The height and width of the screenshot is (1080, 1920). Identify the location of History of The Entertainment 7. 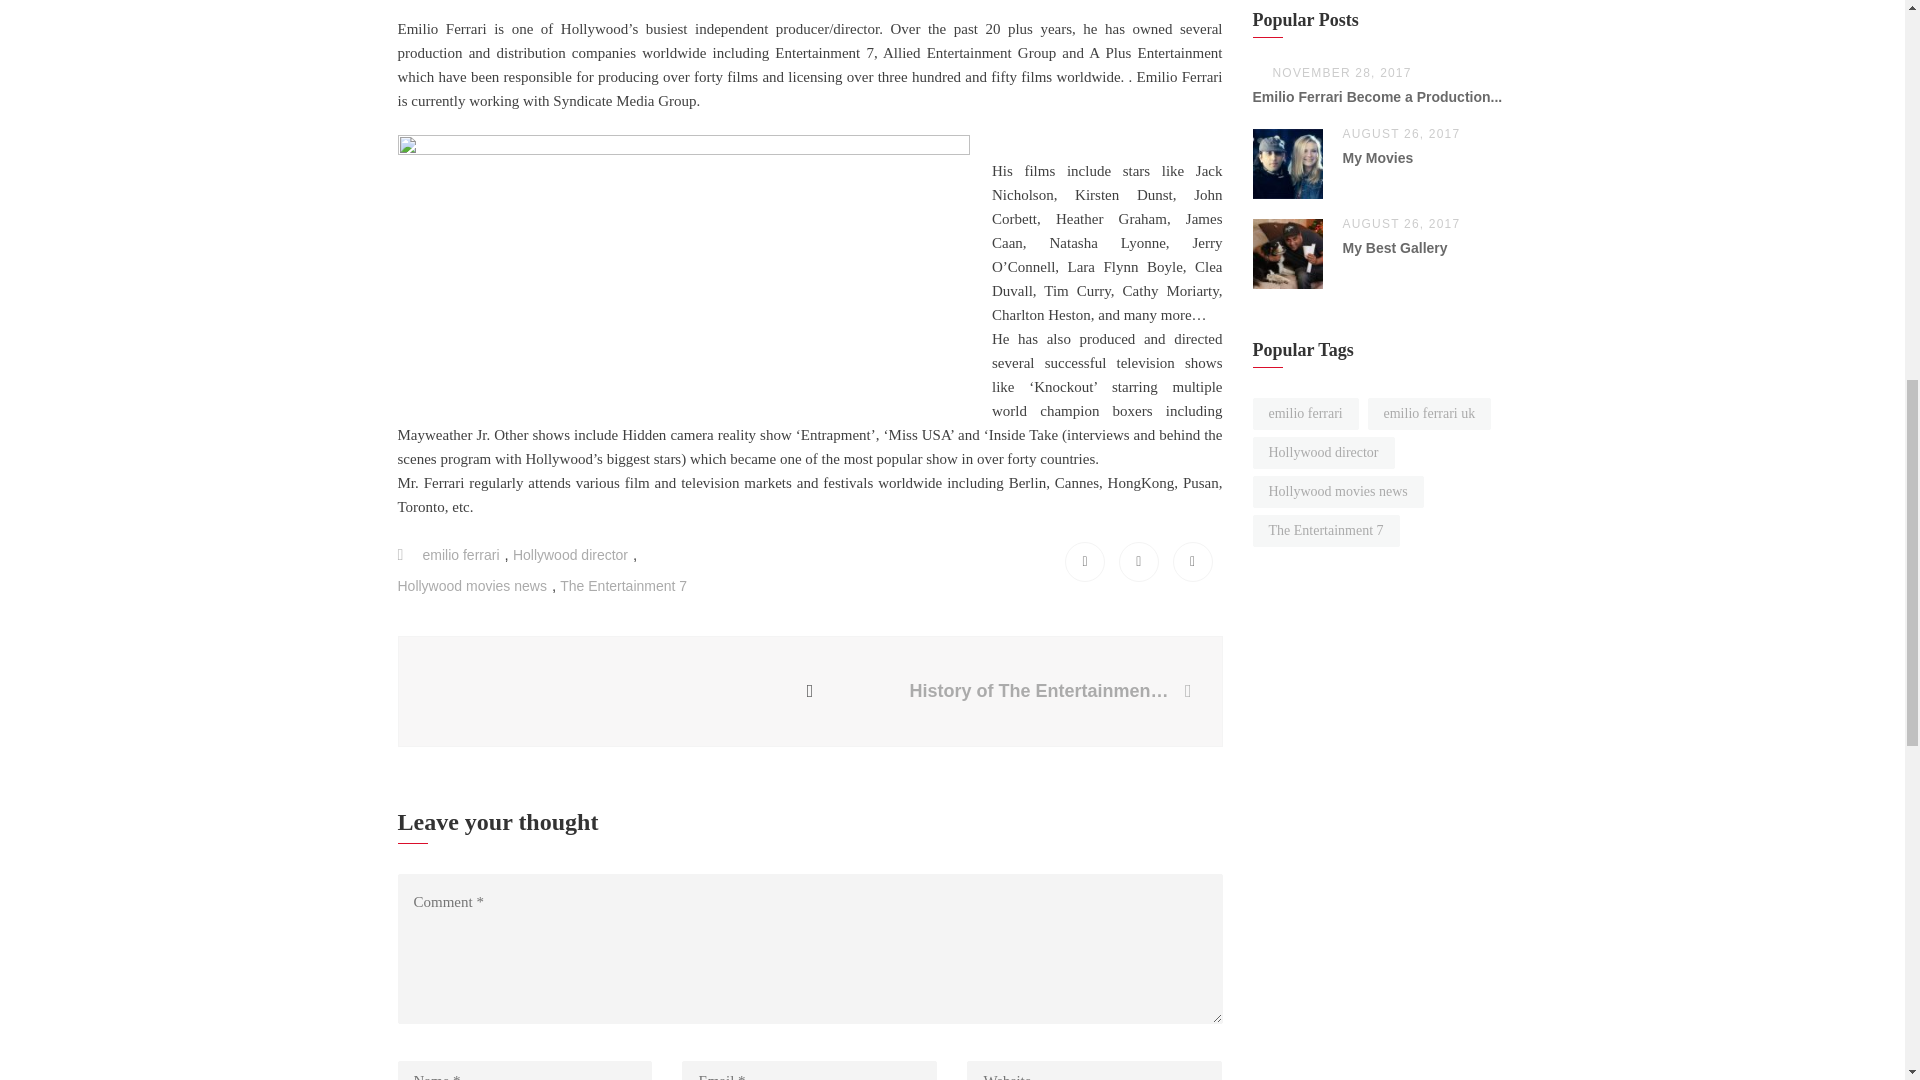
(1045, 692).